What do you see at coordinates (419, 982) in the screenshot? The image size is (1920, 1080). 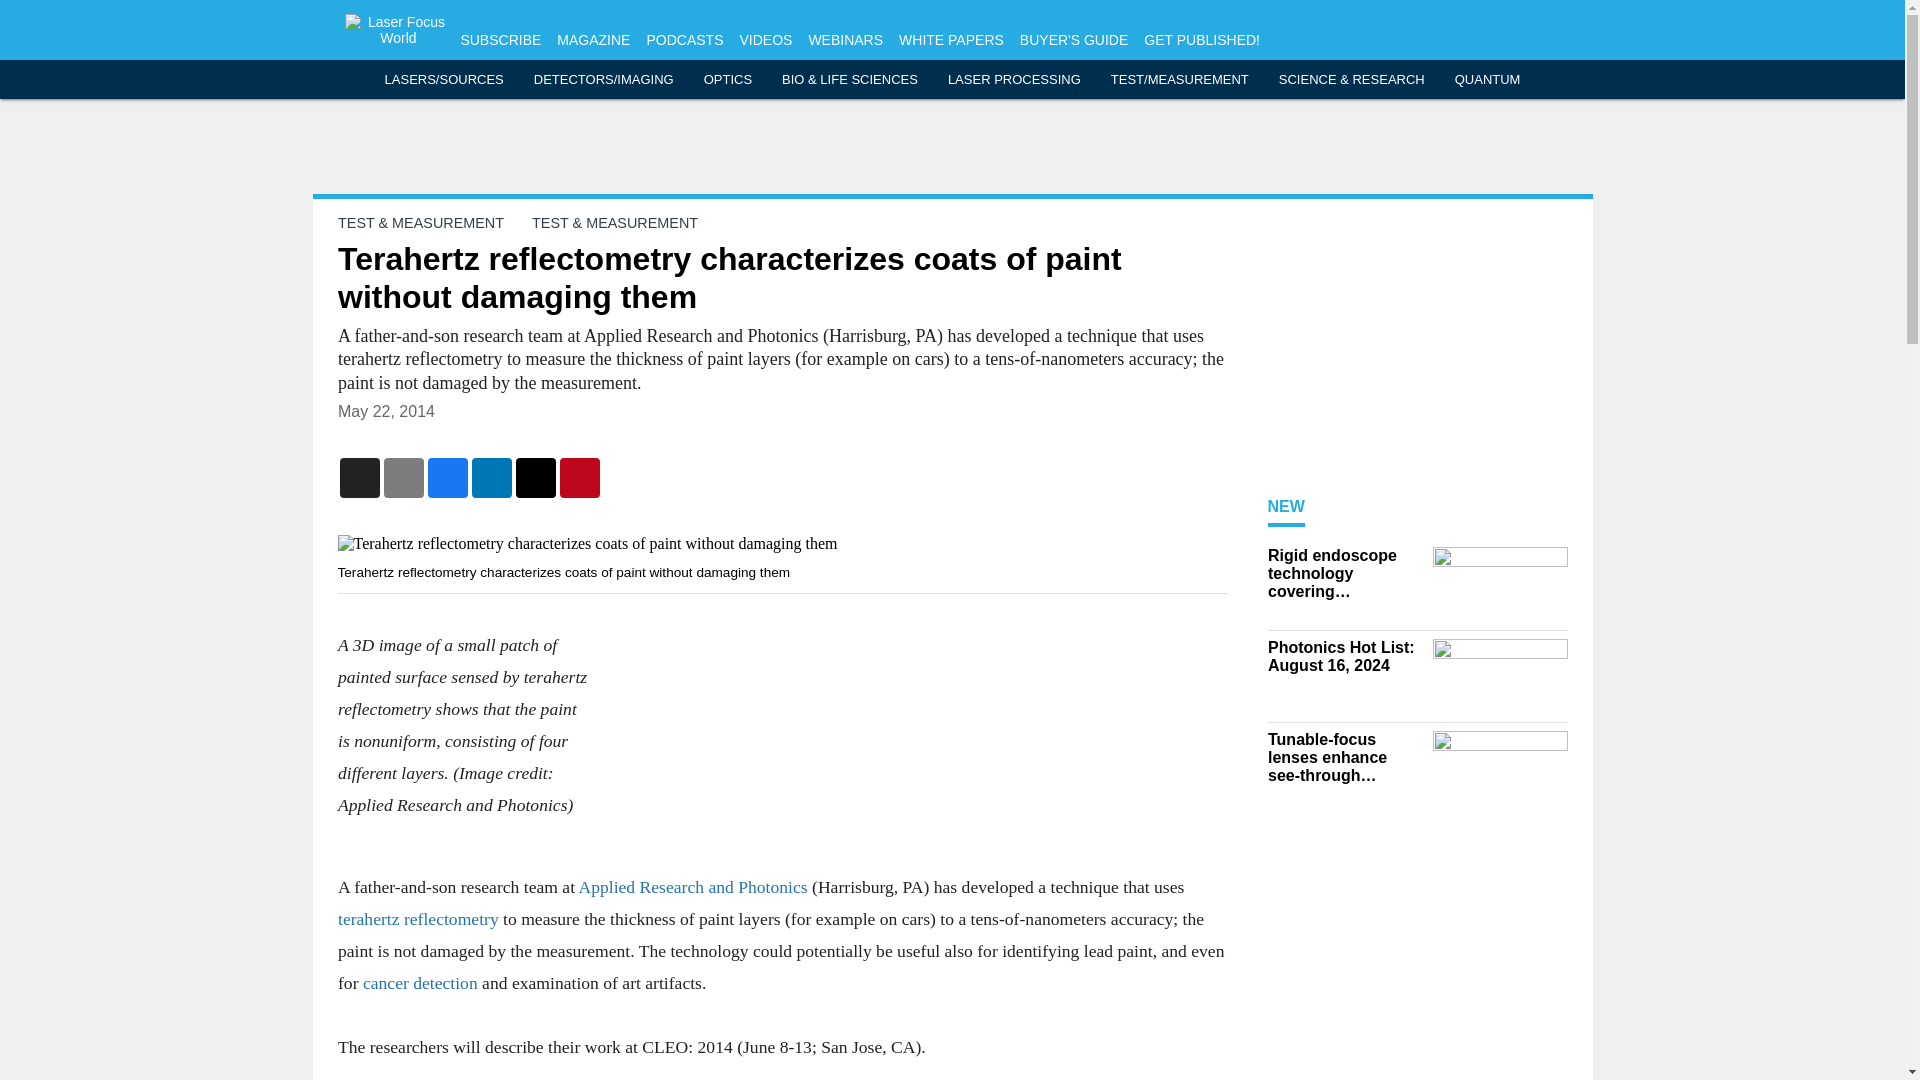 I see `cancer detection` at bounding box center [419, 982].